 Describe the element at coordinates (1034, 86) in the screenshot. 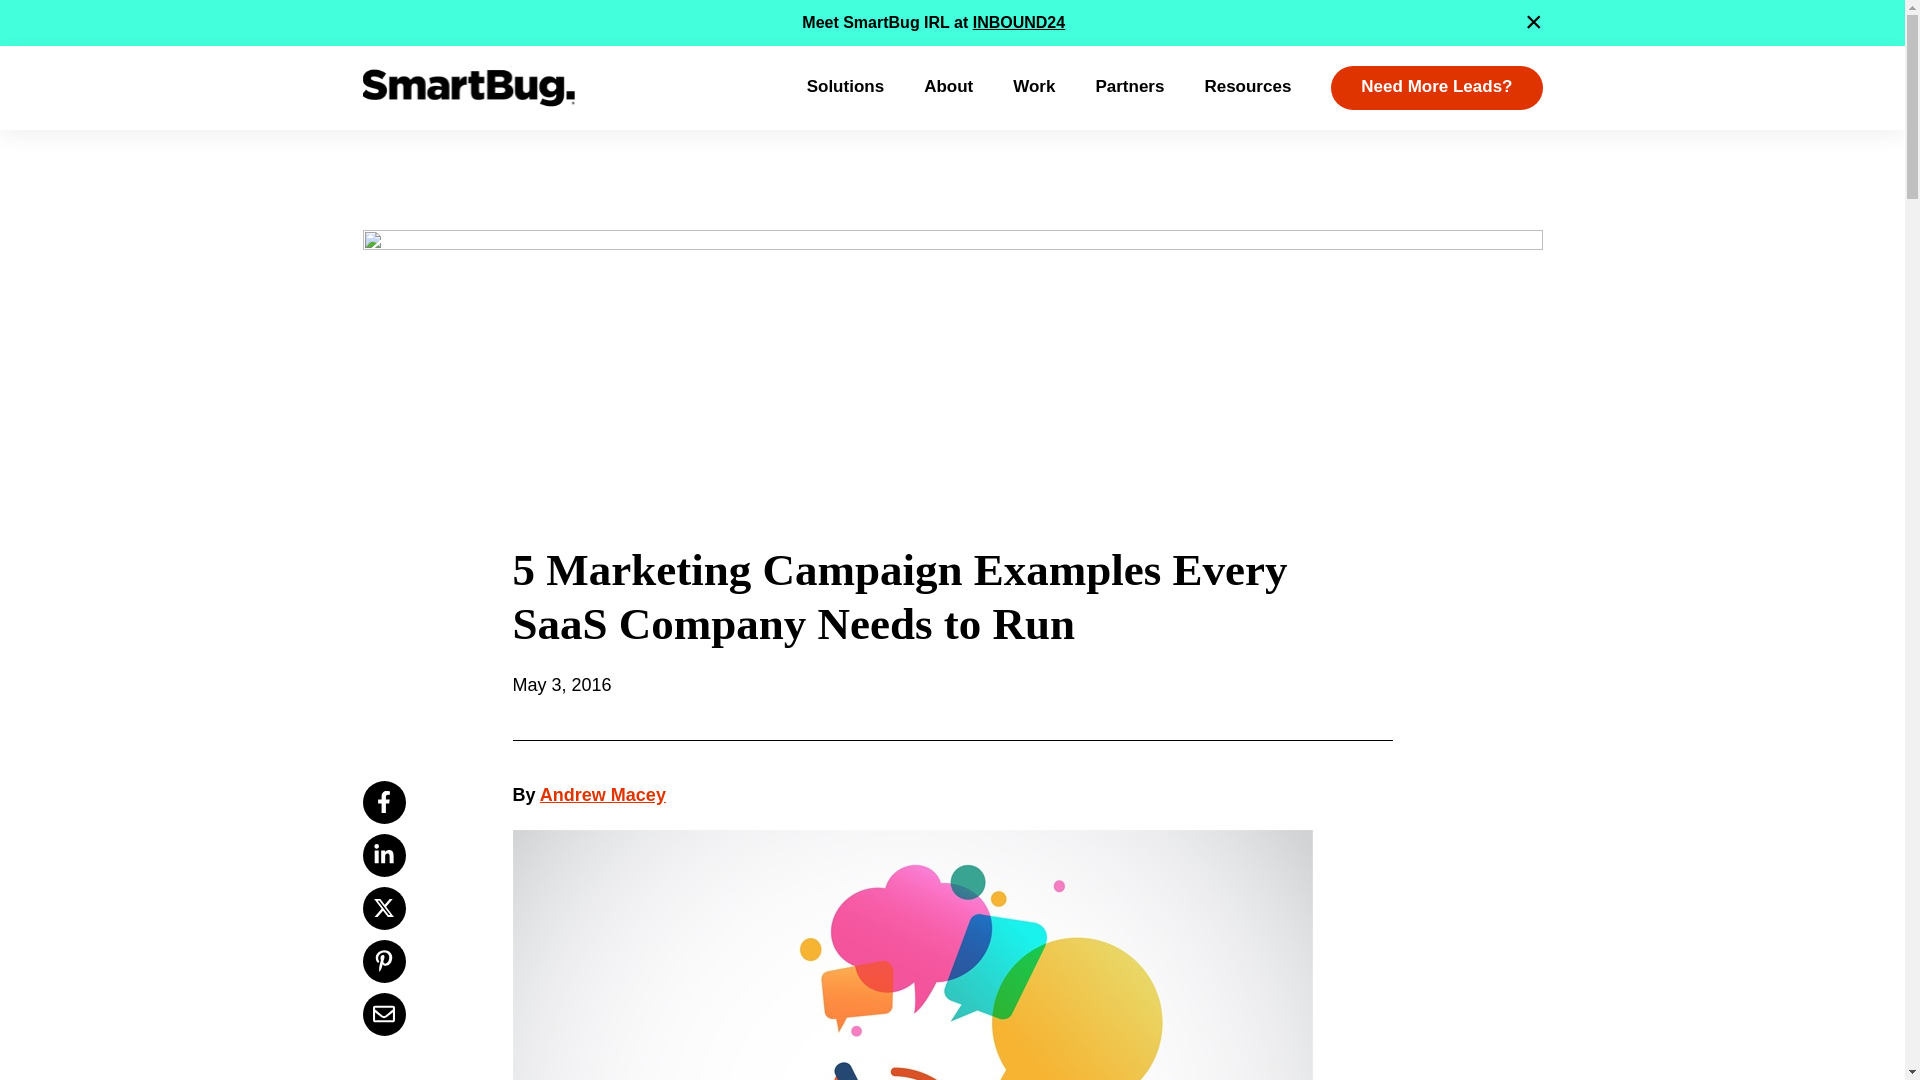

I see `Work` at that location.